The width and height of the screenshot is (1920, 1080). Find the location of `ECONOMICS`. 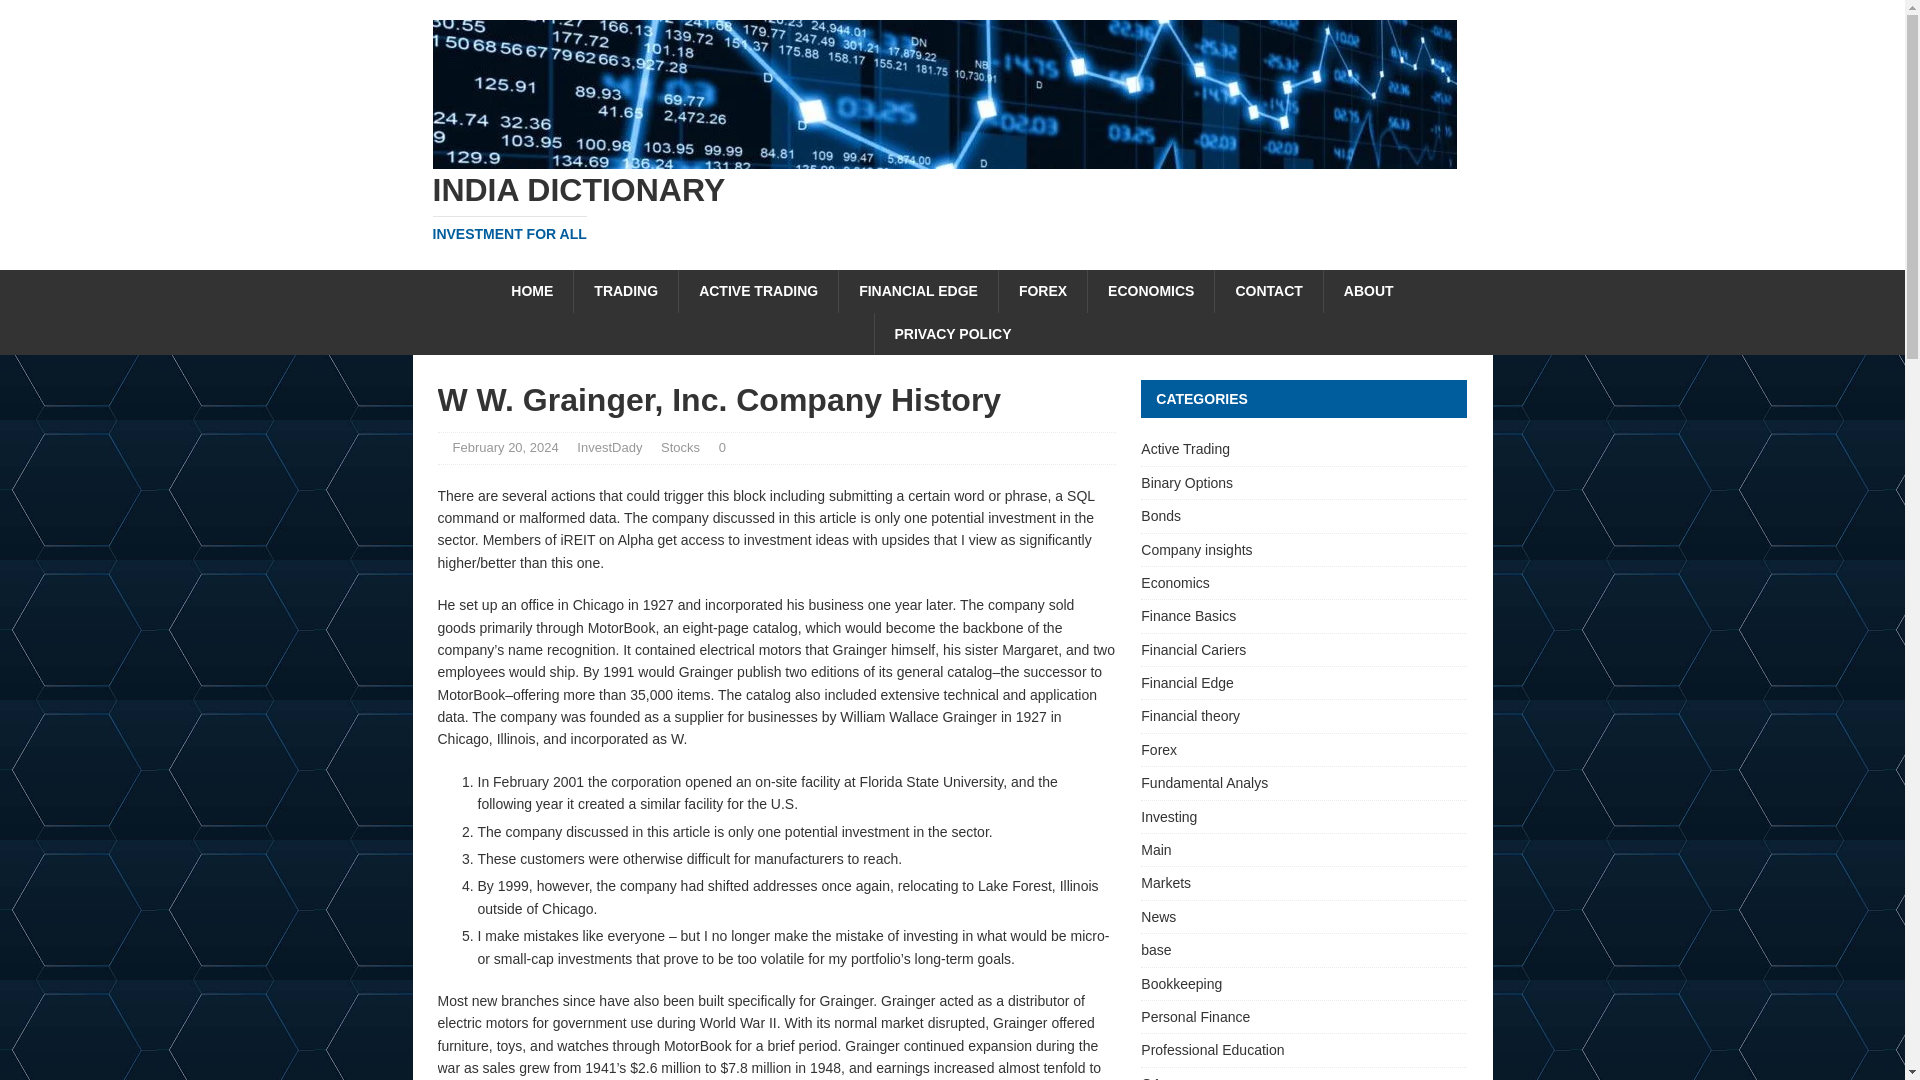

ECONOMICS is located at coordinates (1150, 291).